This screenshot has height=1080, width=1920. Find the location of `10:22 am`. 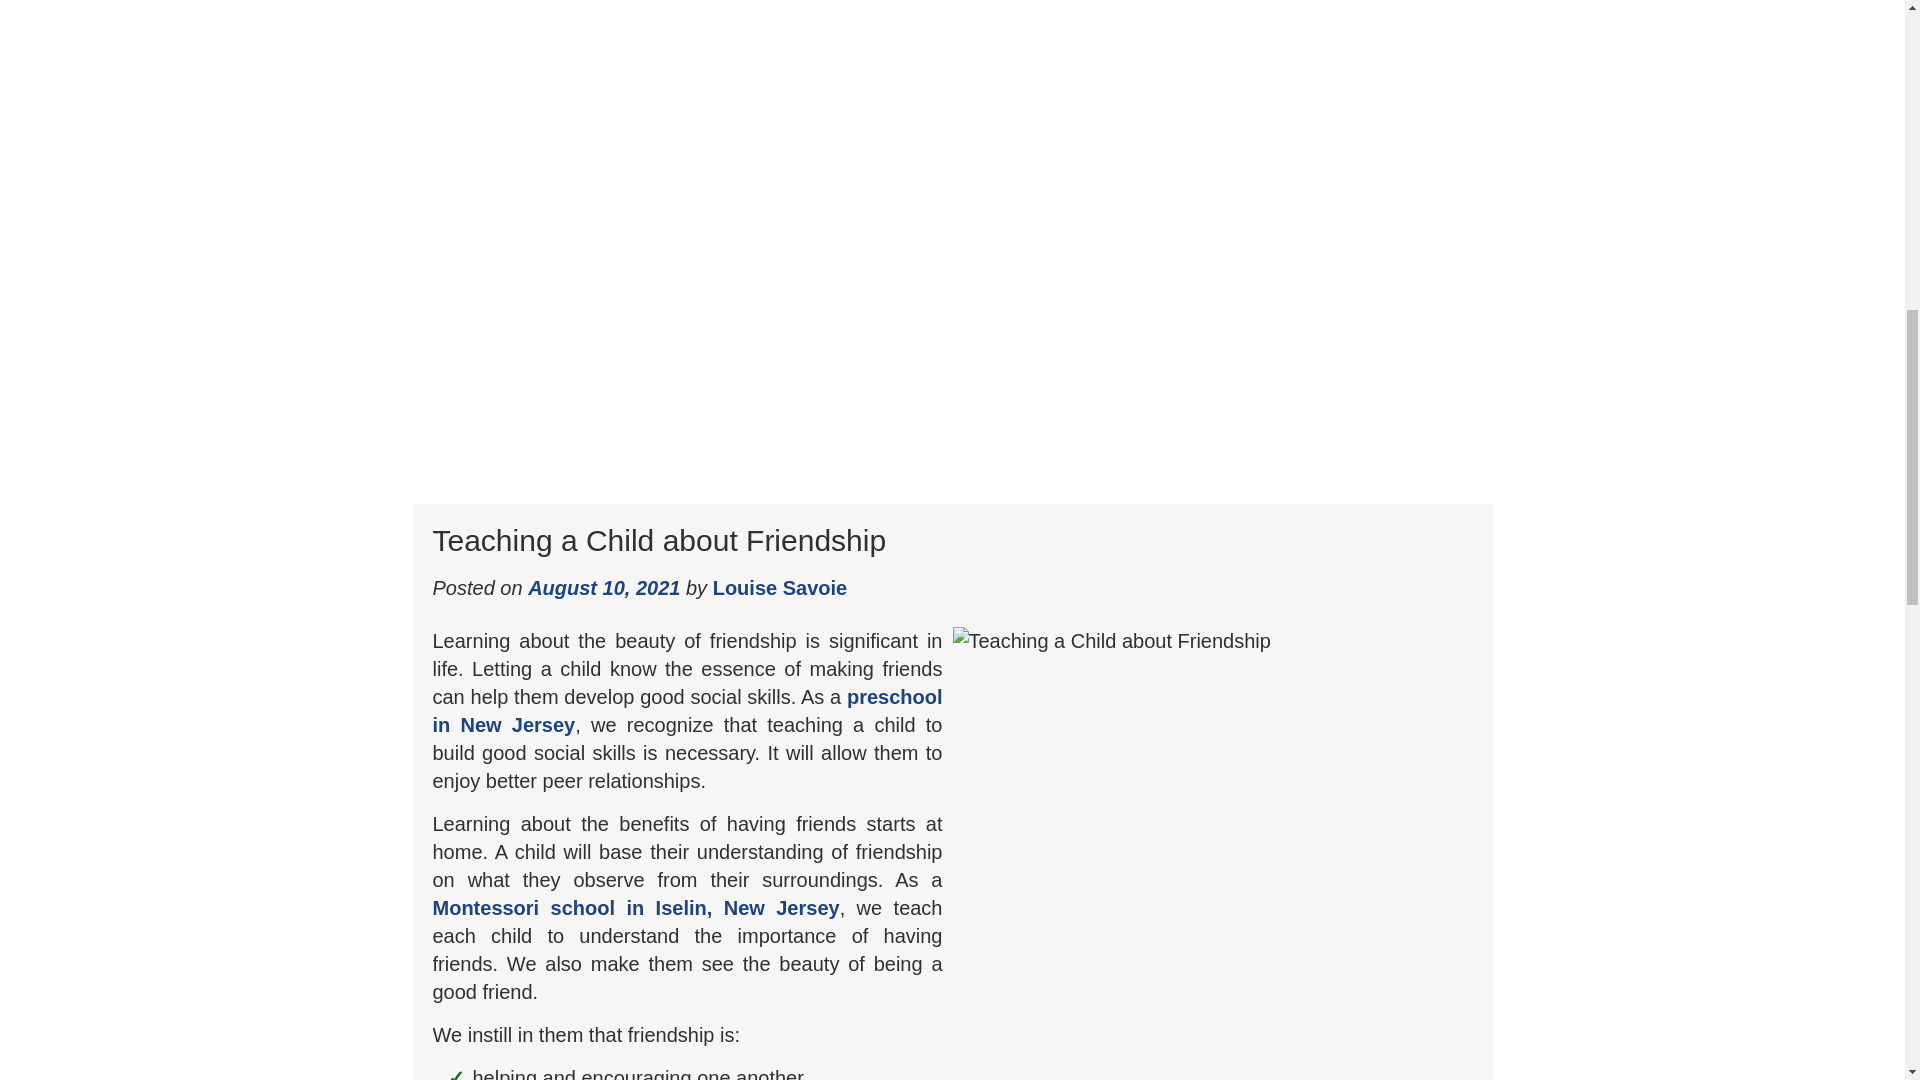

10:22 am is located at coordinates (604, 586).